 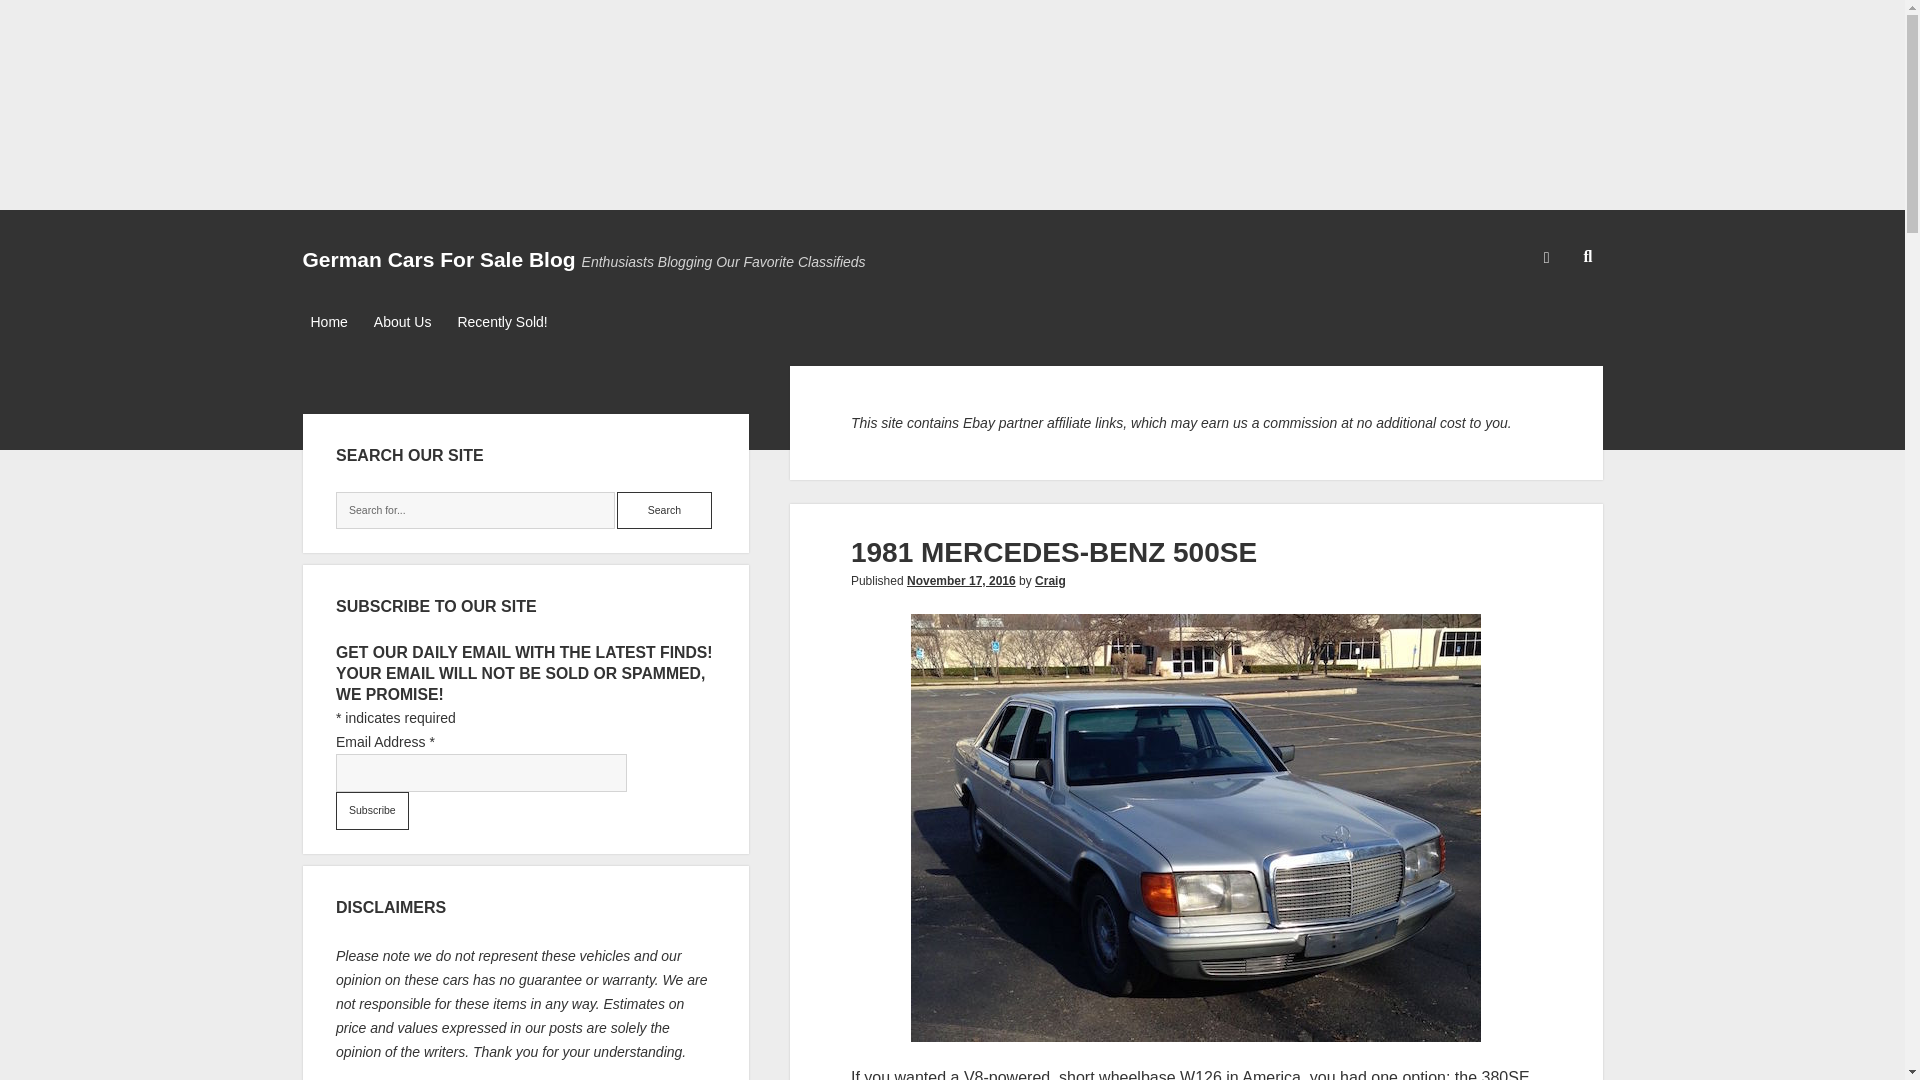 What do you see at coordinates (960, 580) in the screenshot?
I see `November 17, 2016` at bounding box center [960, 580].